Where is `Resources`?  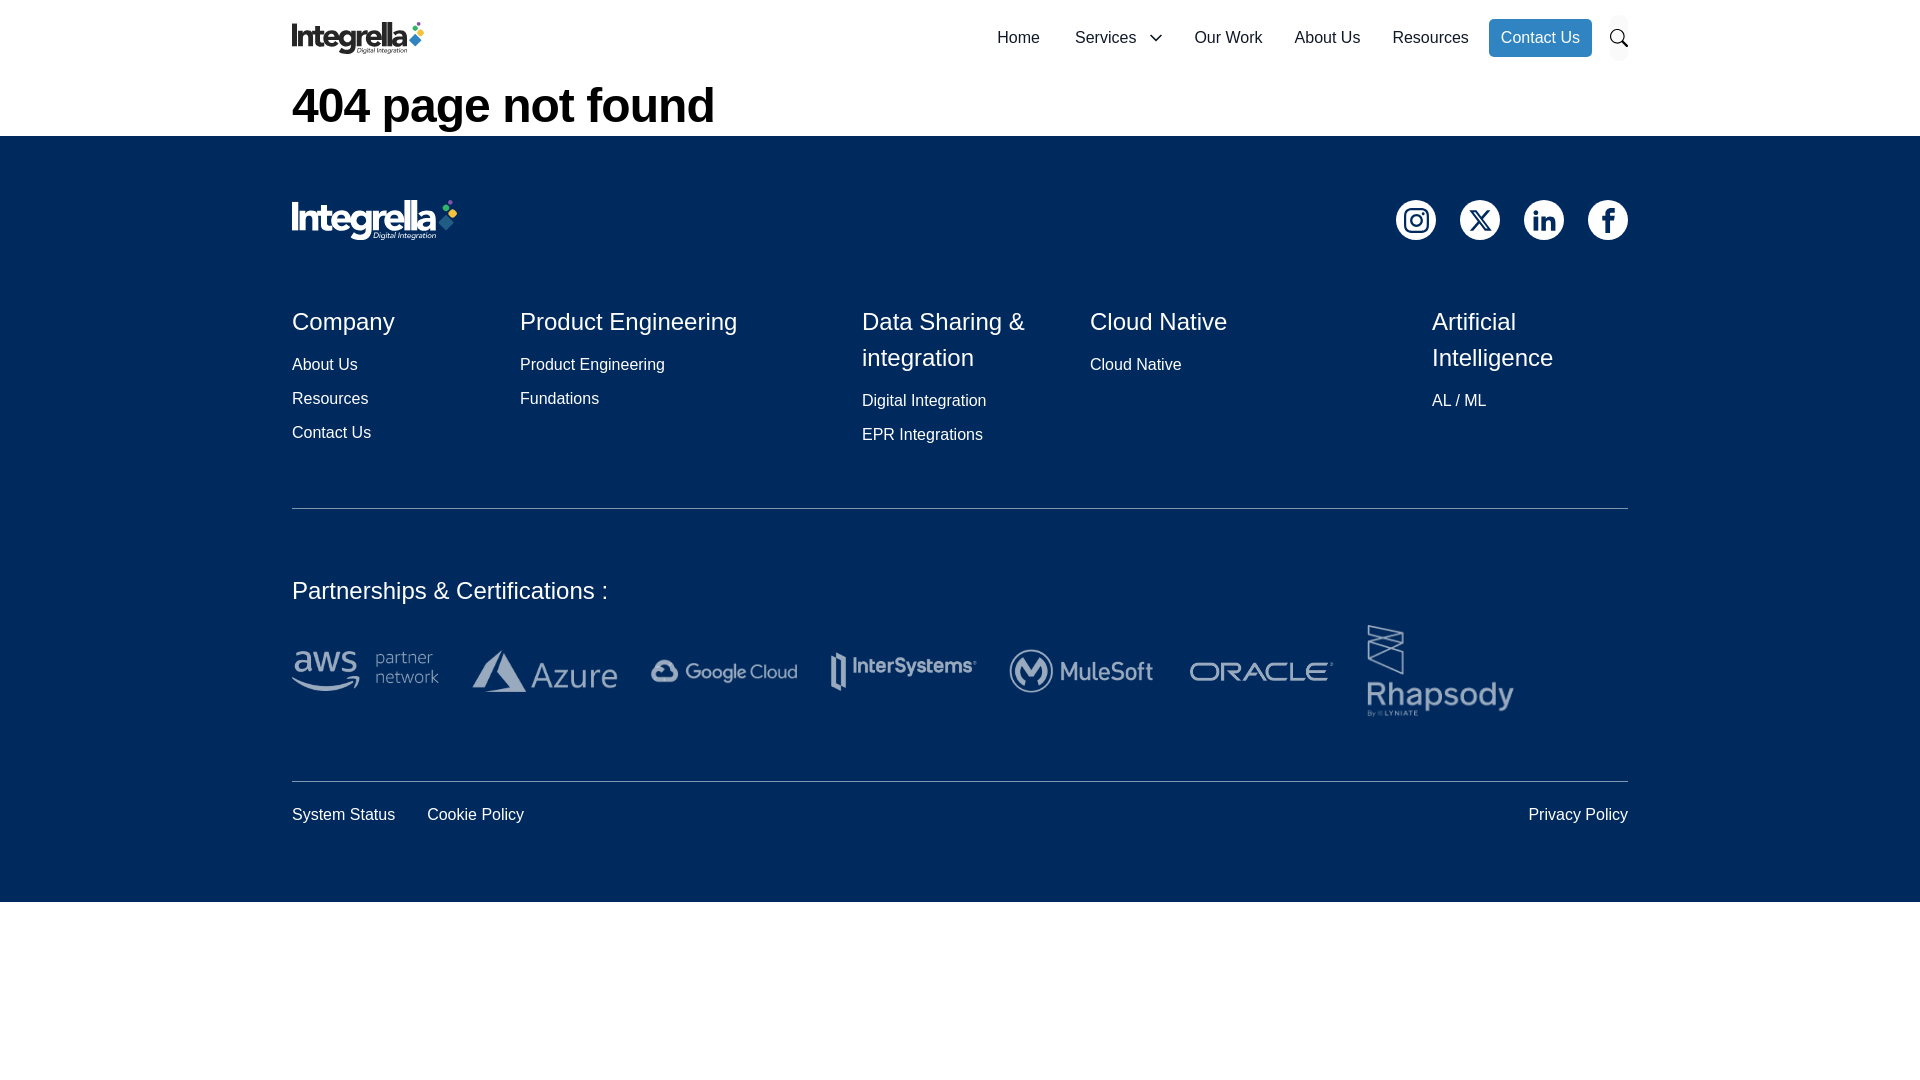
Resources is located at coordinates (1430, 38).